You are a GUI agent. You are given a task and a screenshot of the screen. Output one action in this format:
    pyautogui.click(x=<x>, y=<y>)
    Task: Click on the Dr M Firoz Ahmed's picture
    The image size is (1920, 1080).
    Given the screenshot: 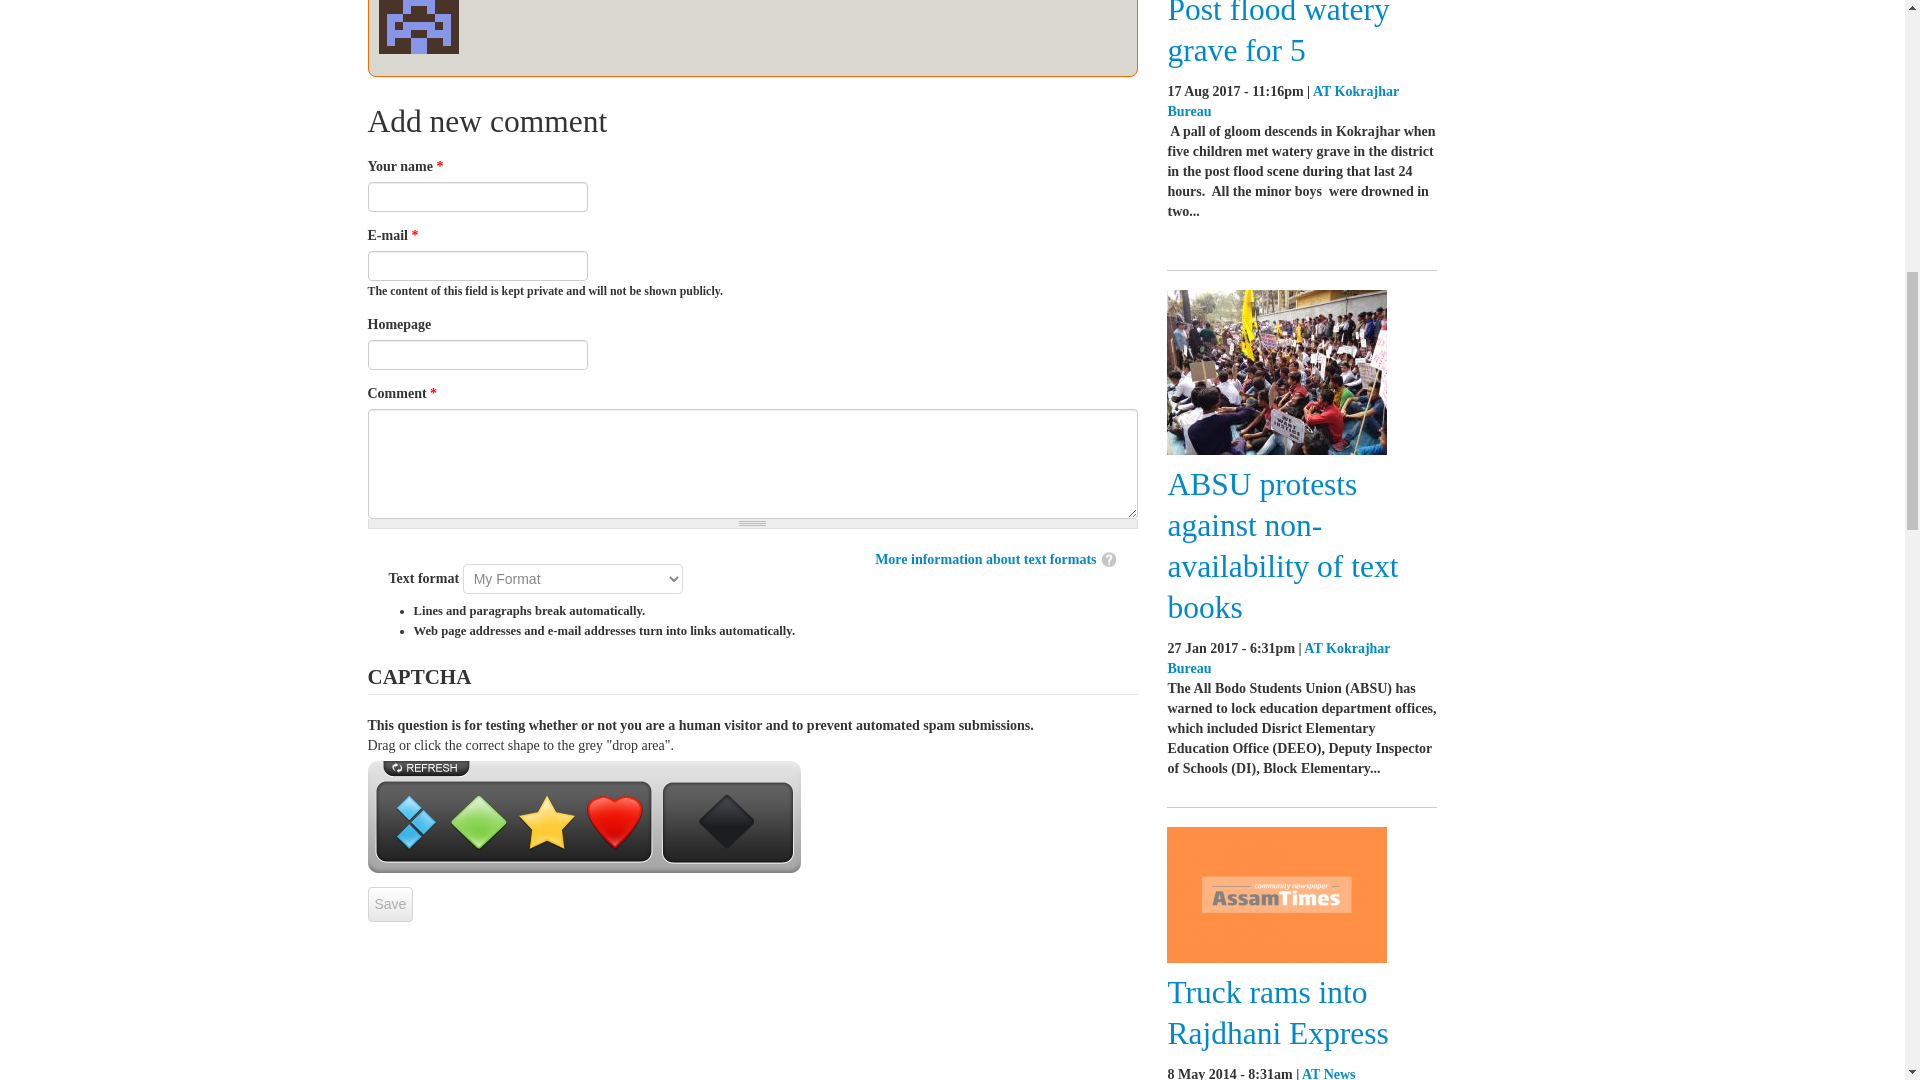 What is the action you would take?
    pyautogui.click(x=418, y=27)
    